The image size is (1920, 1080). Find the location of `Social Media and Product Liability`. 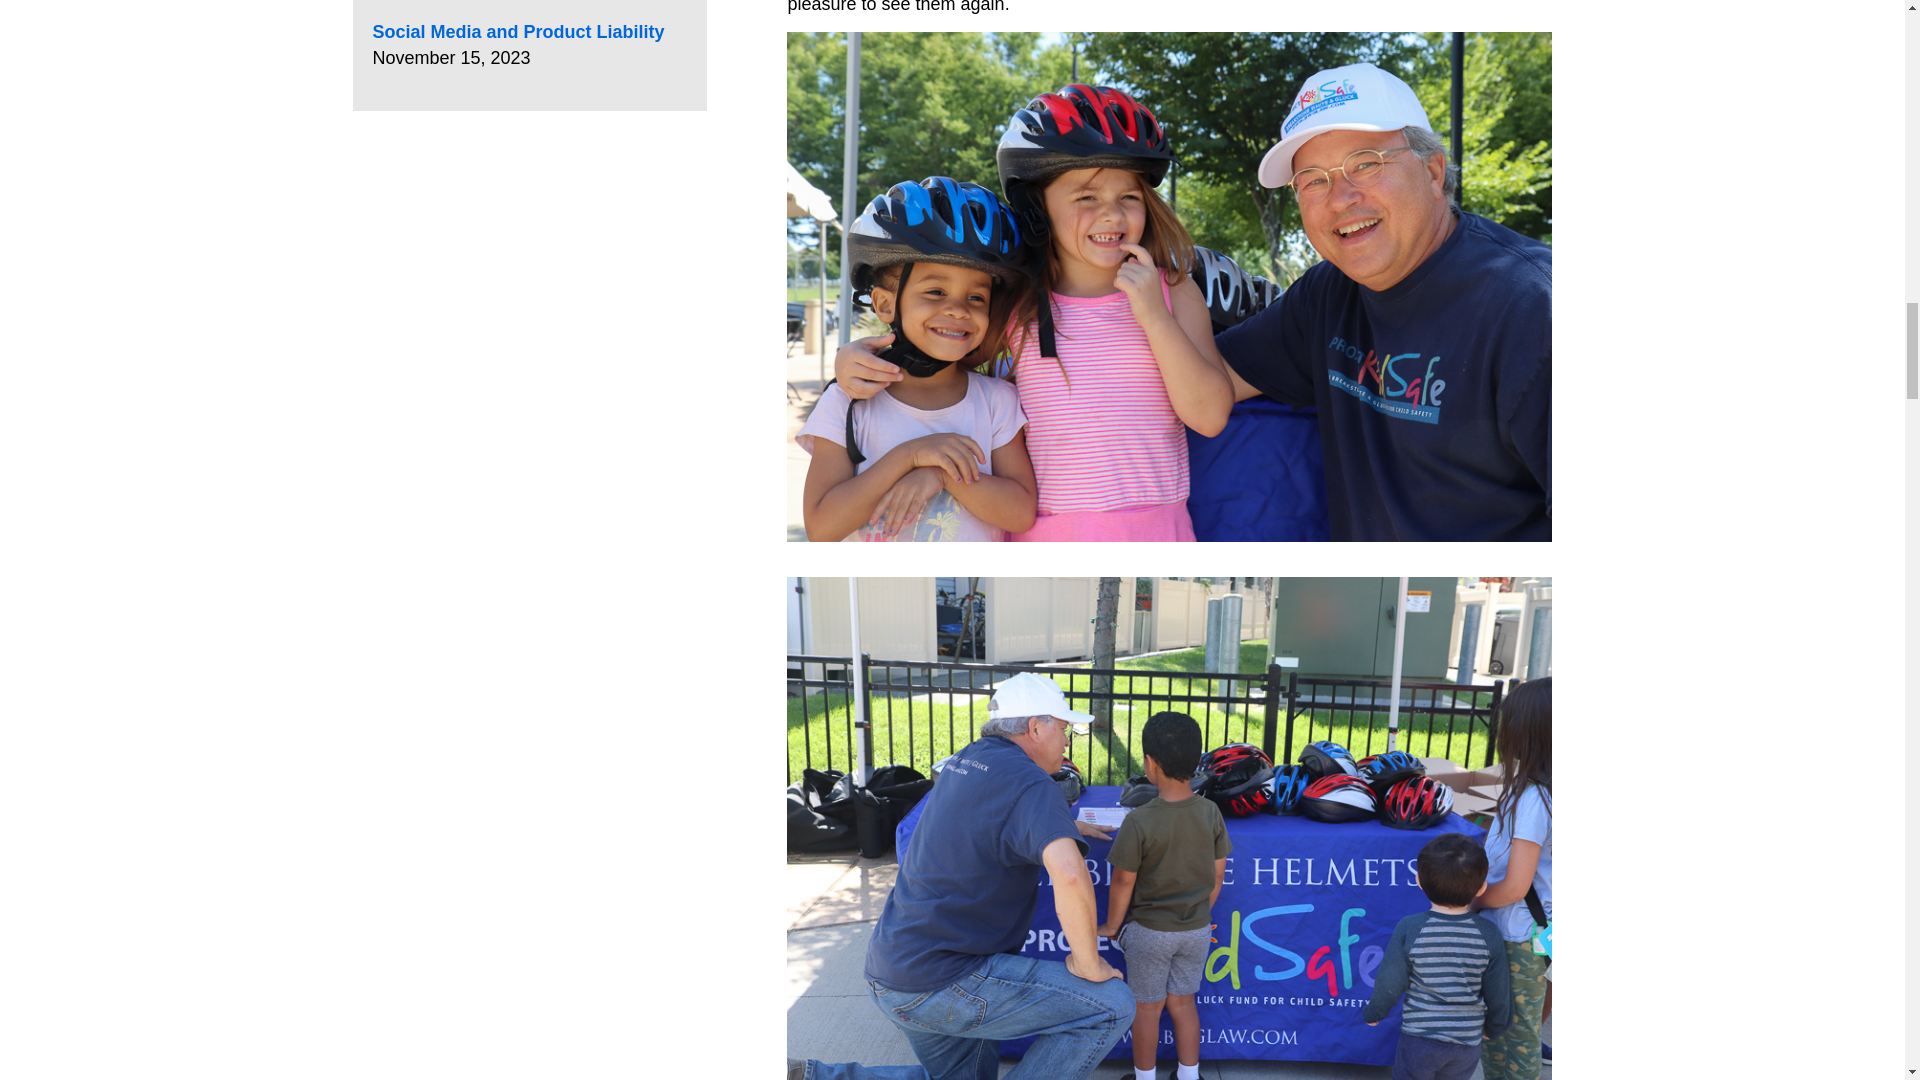

Social Media and Product Liability is located at coordinates (518, 32).